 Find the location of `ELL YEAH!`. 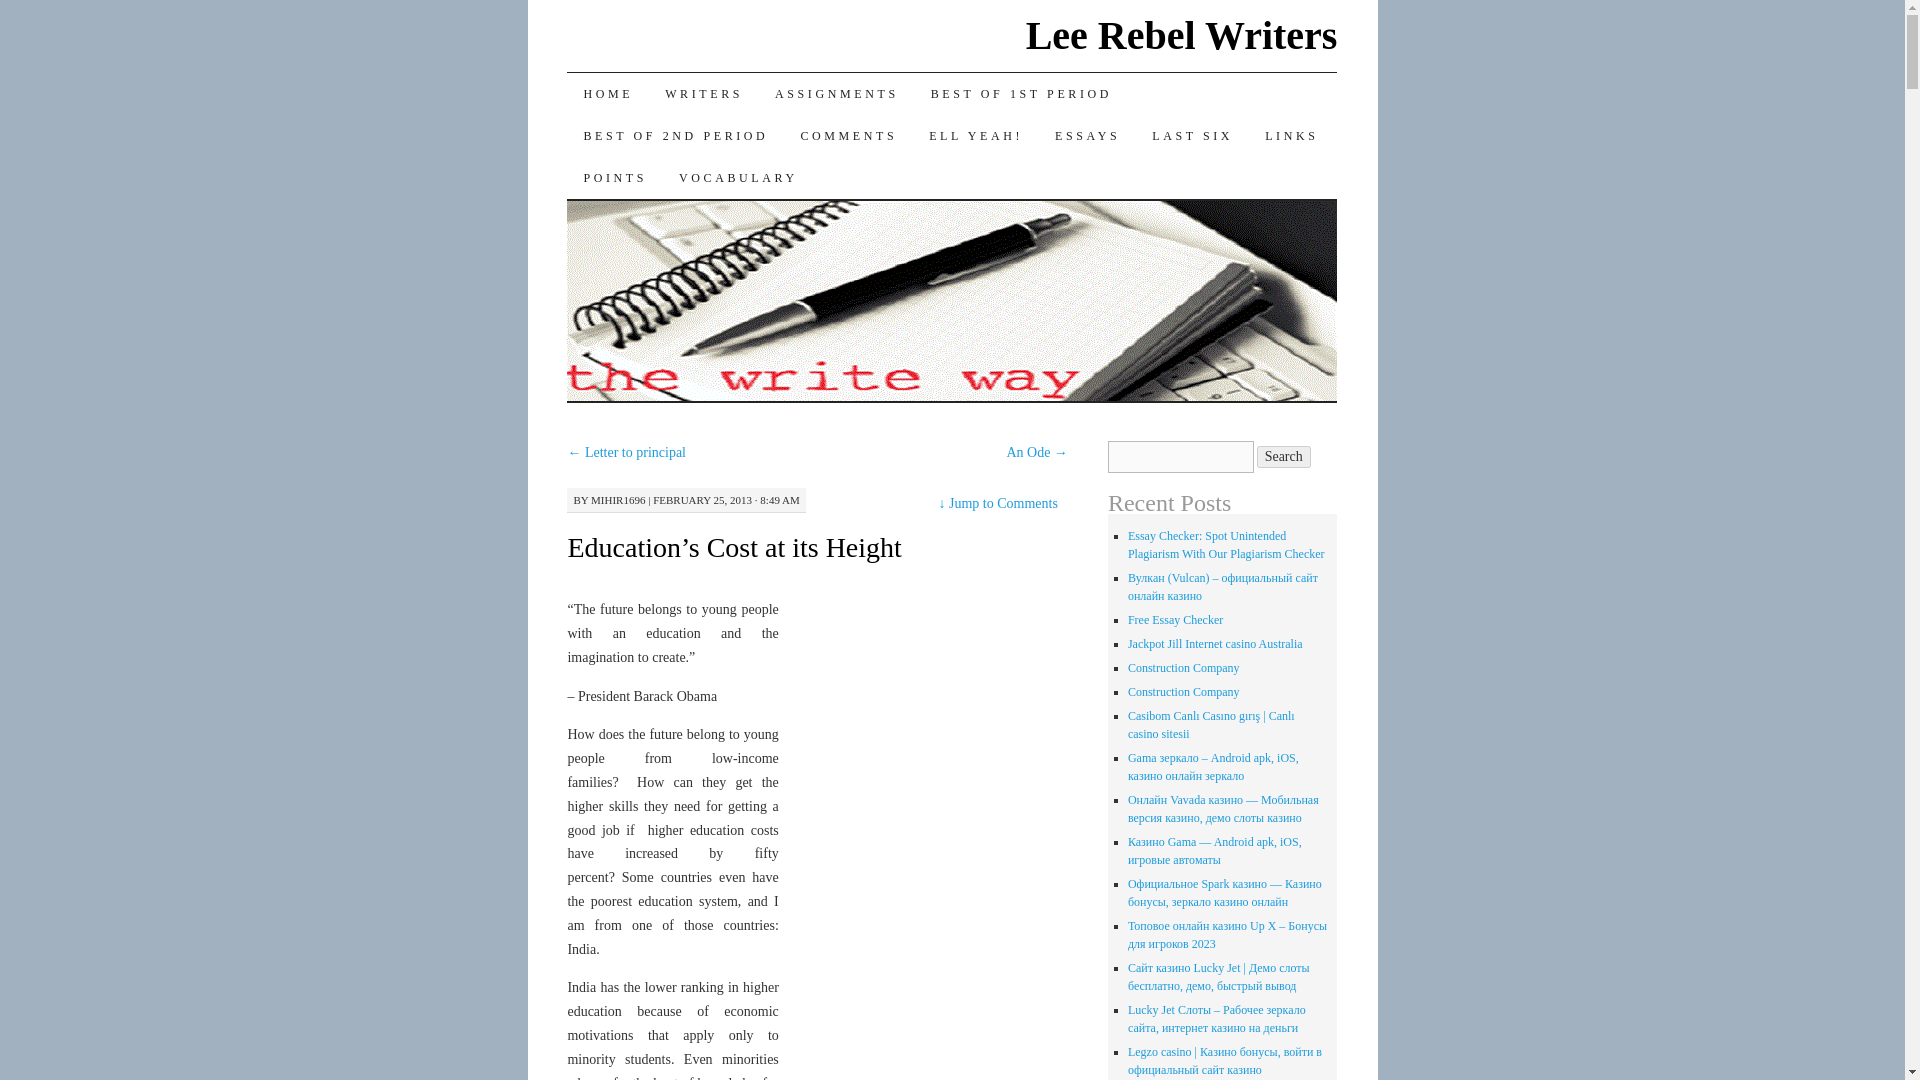

ELL YEAH! is located at coordinates (976, 135).